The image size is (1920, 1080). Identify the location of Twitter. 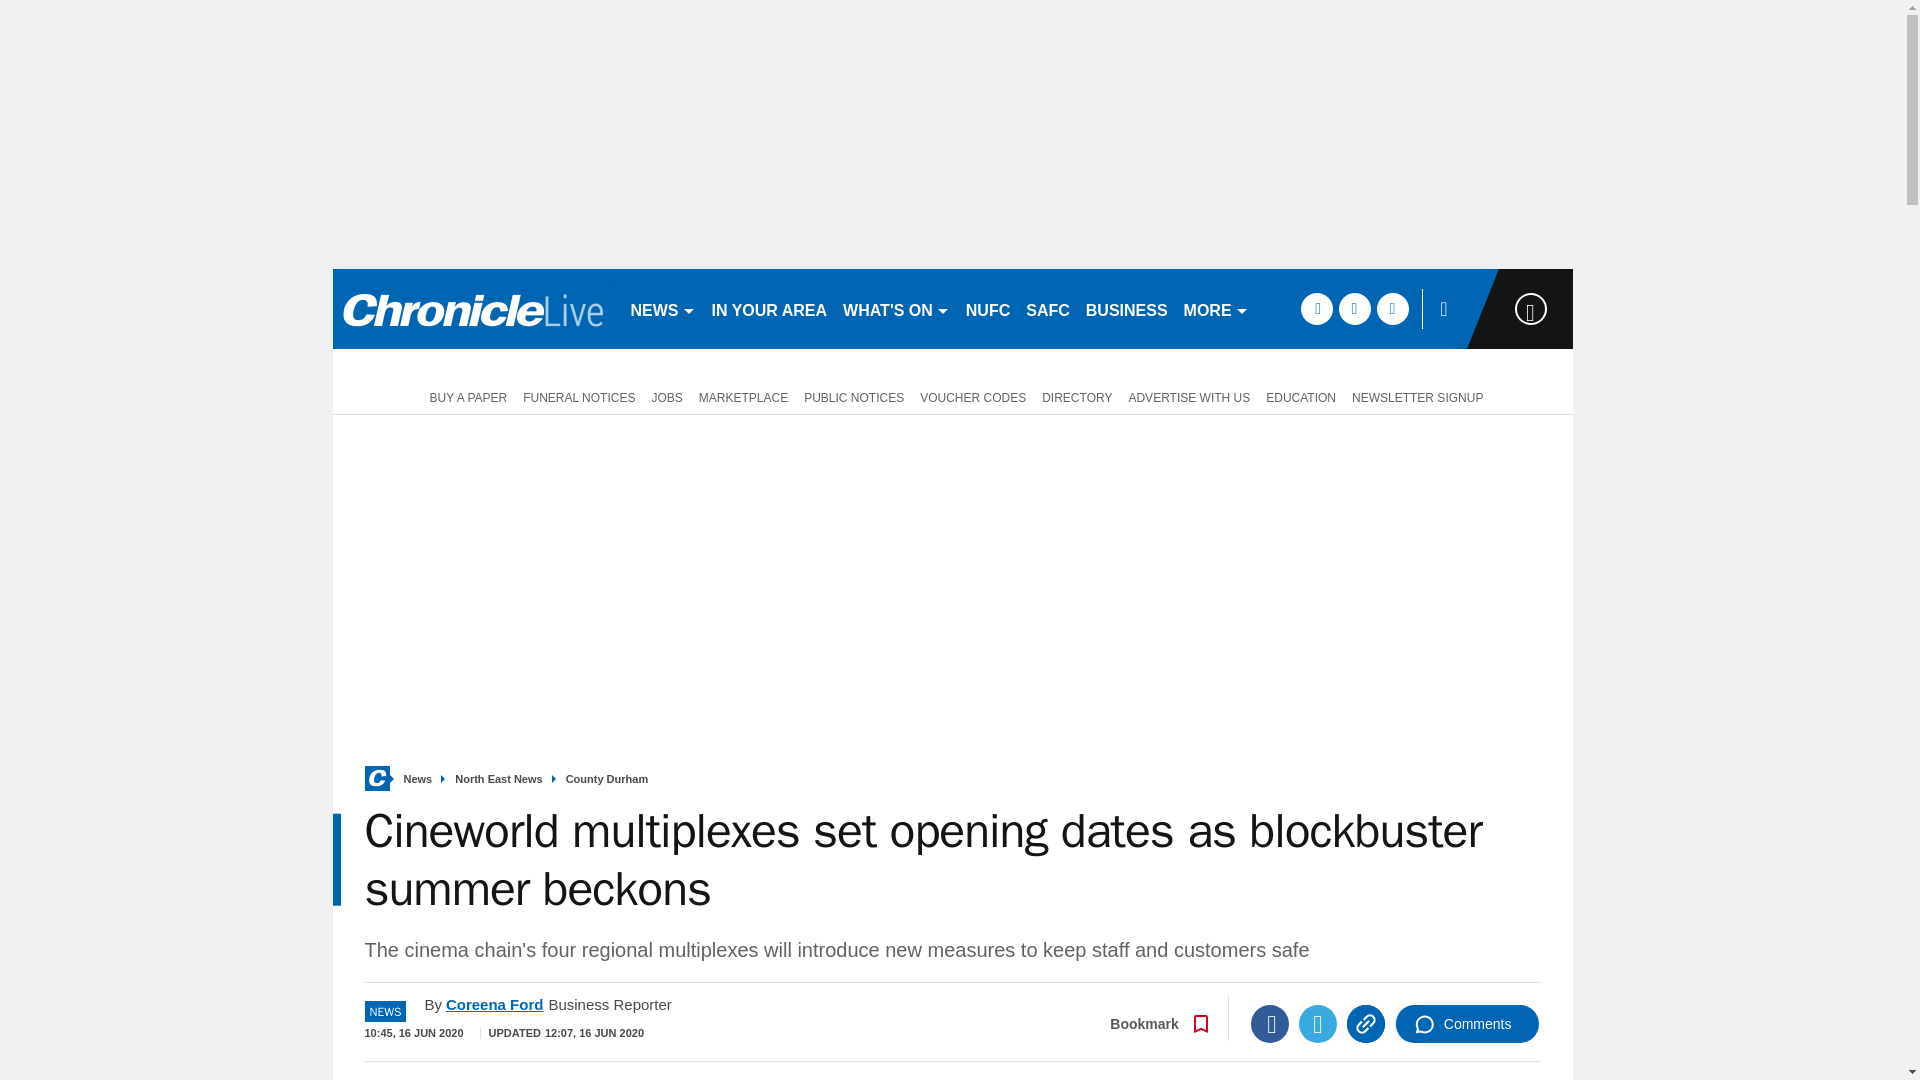
(1318, 1024).